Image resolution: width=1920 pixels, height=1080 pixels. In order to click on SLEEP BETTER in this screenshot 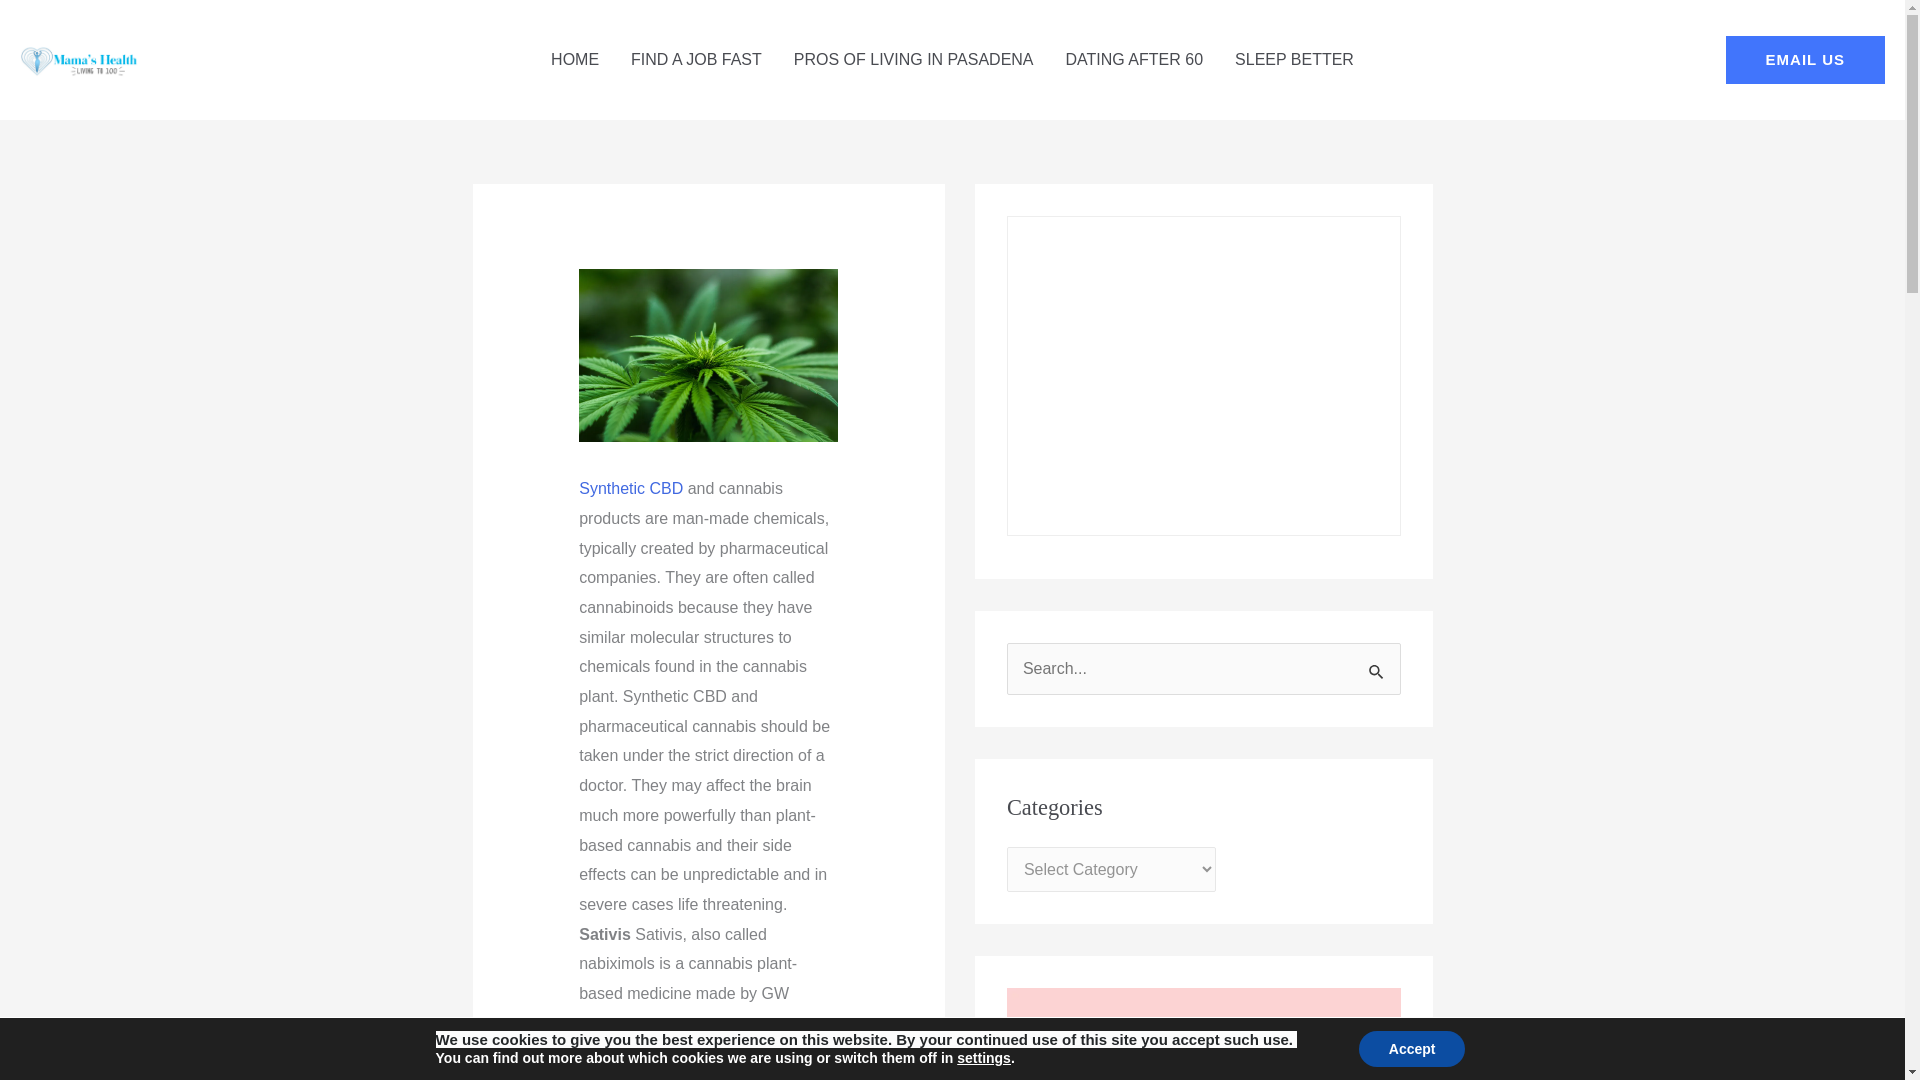, I will do `click(1294, 60)`.